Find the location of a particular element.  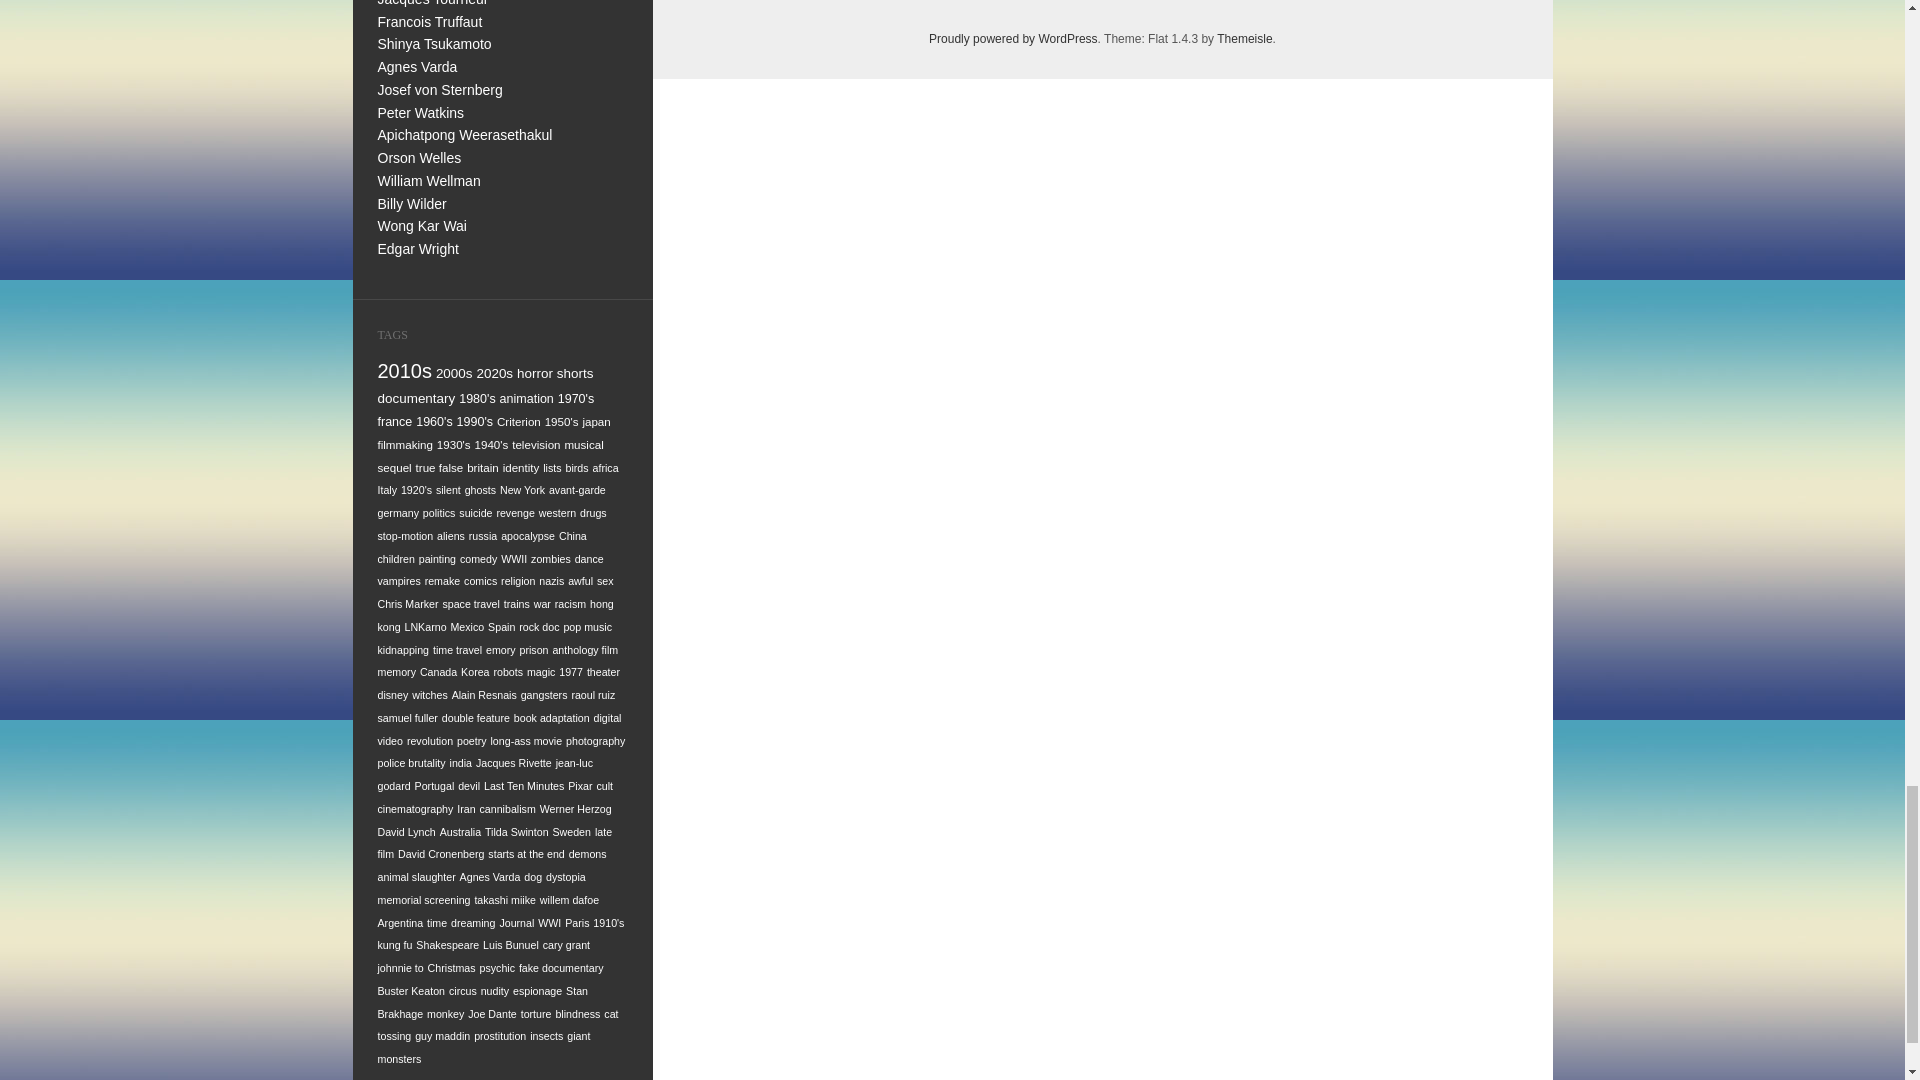

338 topics is located at coordinates (534, 374).